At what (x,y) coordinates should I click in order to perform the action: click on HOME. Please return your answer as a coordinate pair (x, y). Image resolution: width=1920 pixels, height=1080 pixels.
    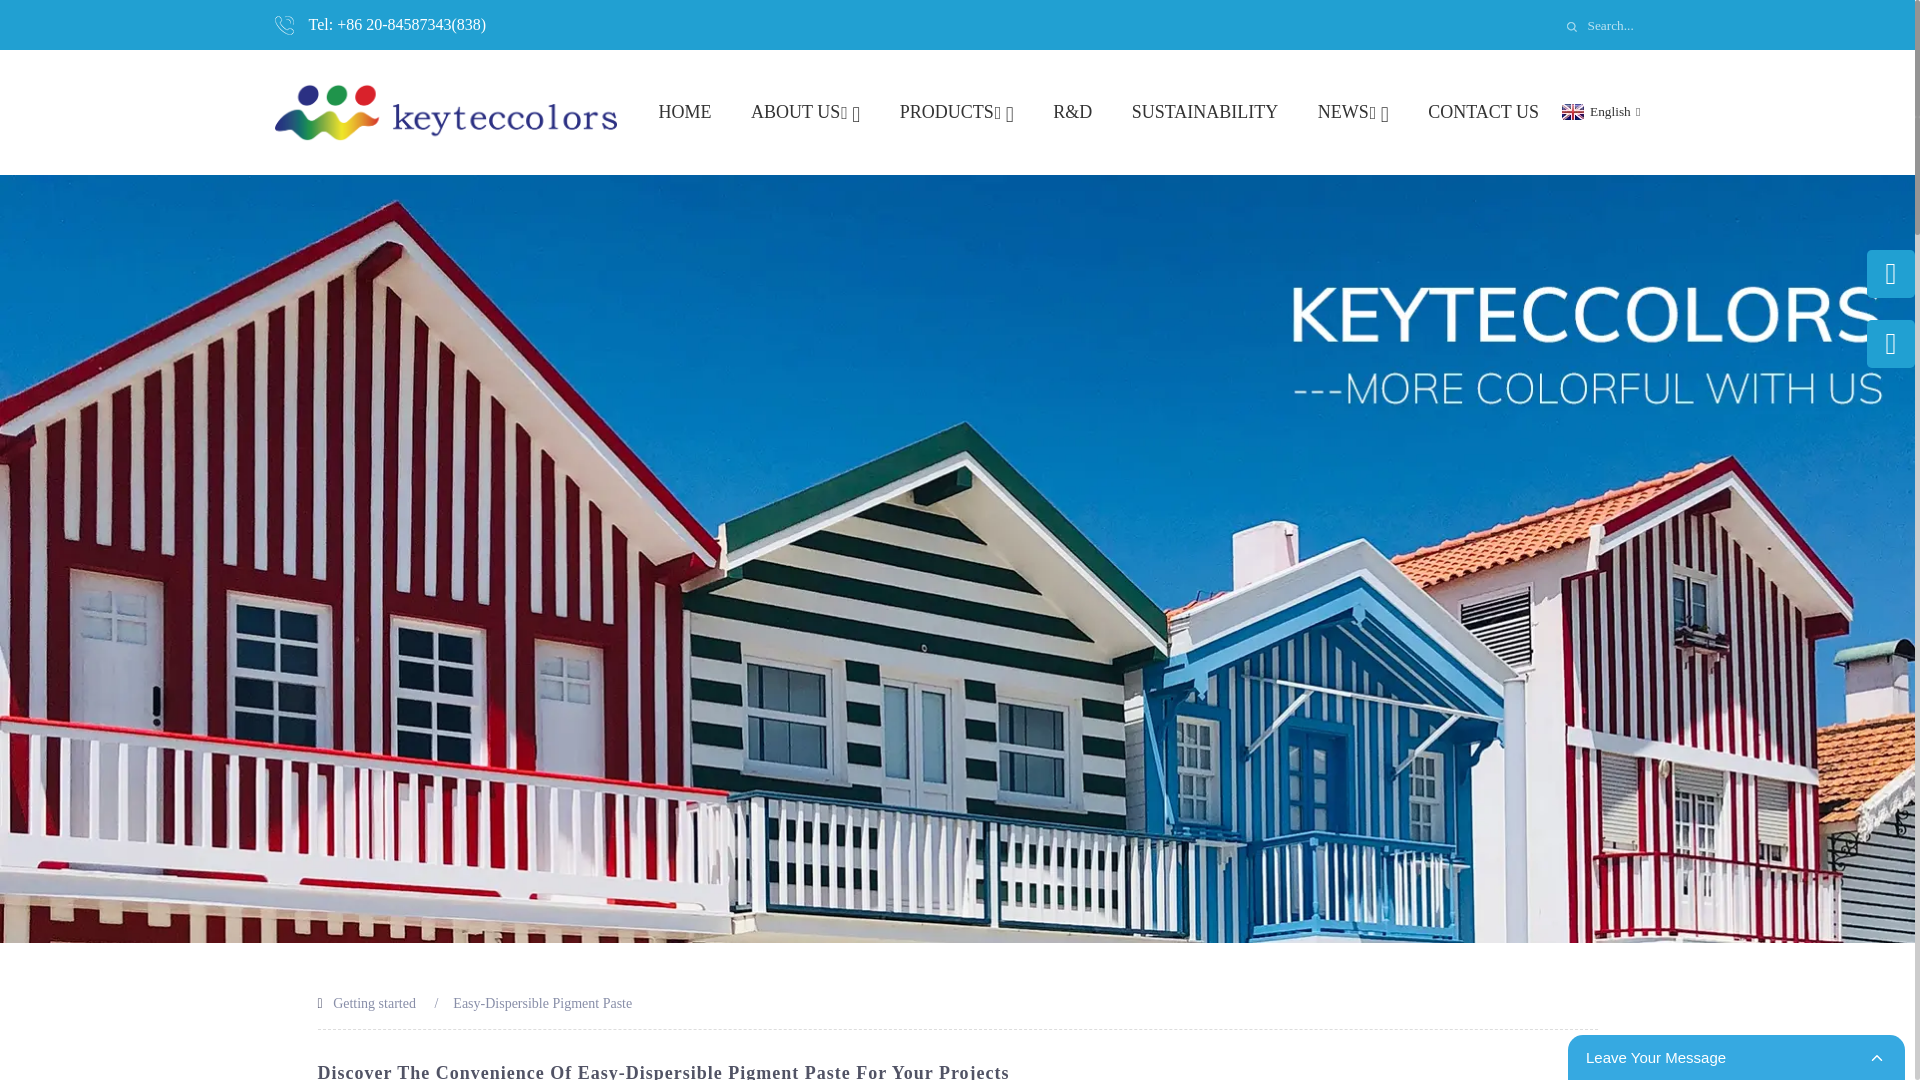
    Looking at the image, I should click on (684, 112).